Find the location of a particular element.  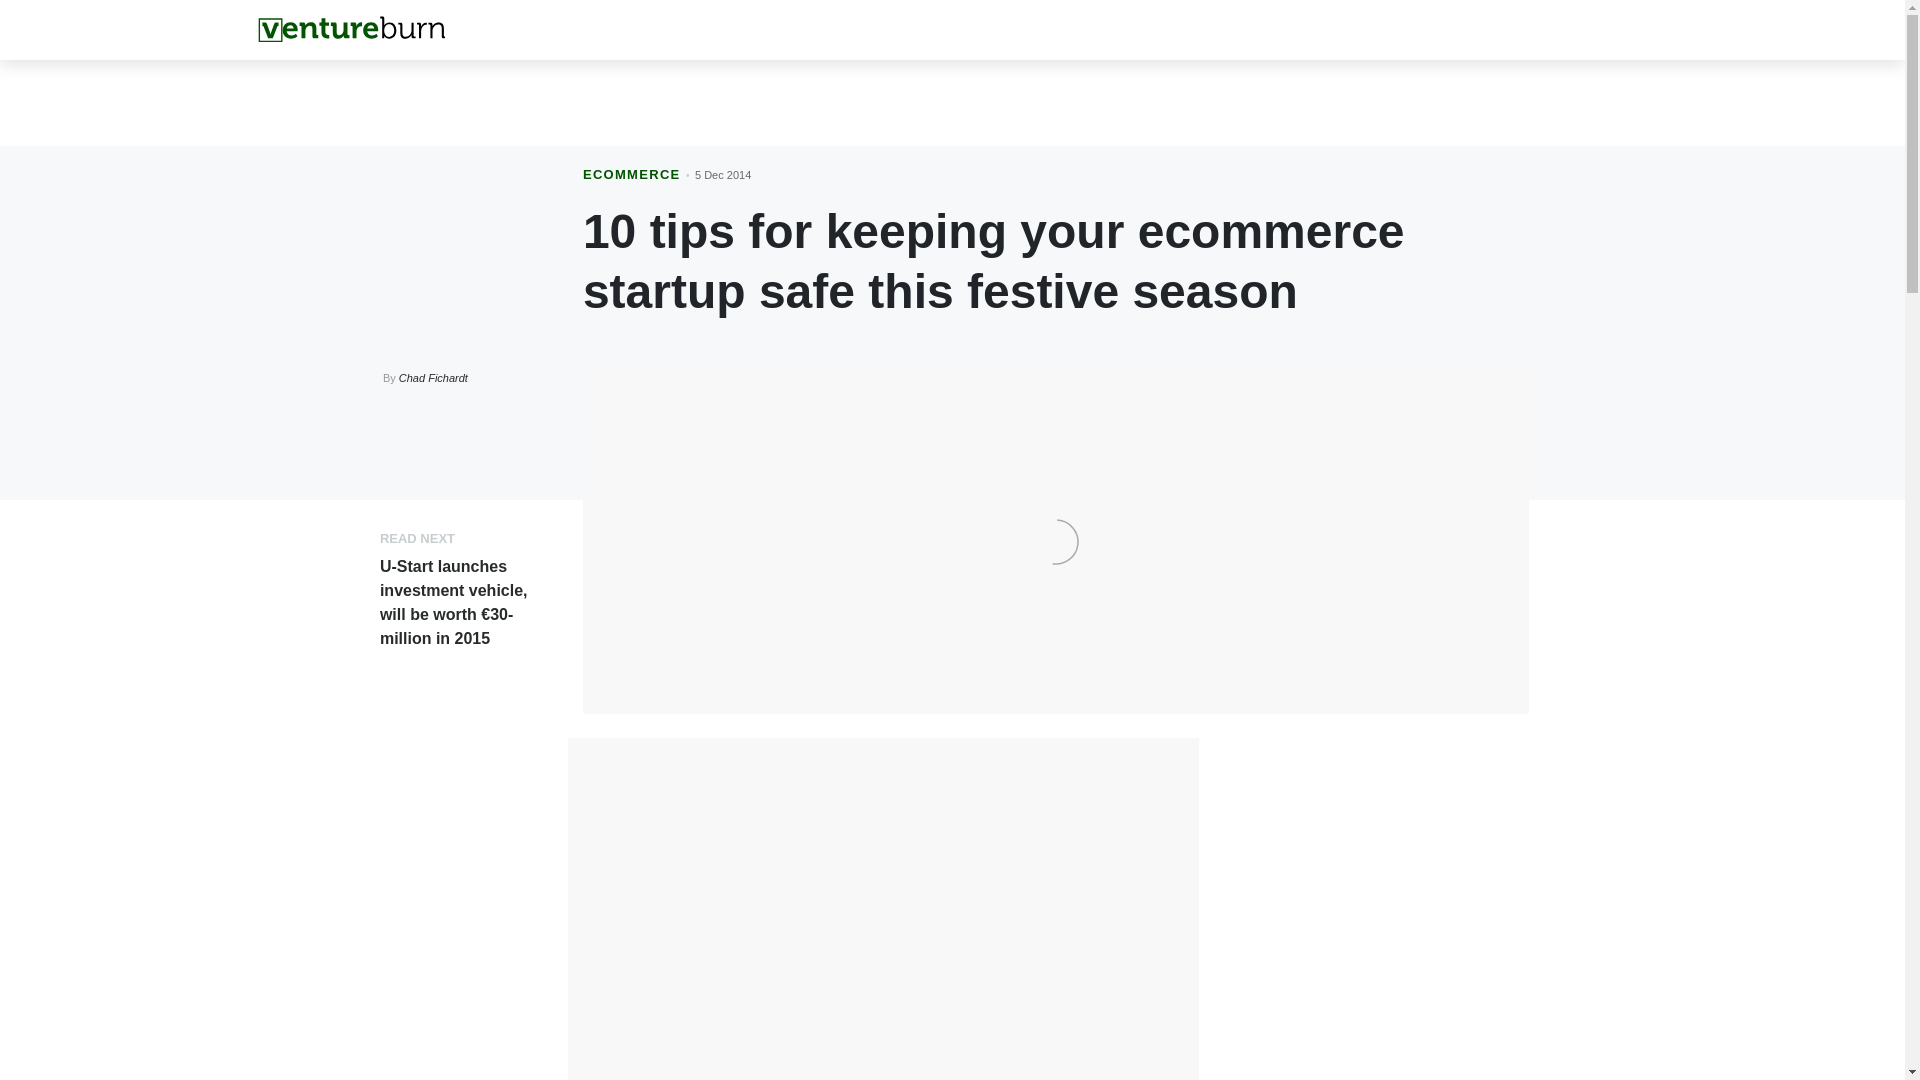

5 Dec 2014 is located at coordinates (722, 174).